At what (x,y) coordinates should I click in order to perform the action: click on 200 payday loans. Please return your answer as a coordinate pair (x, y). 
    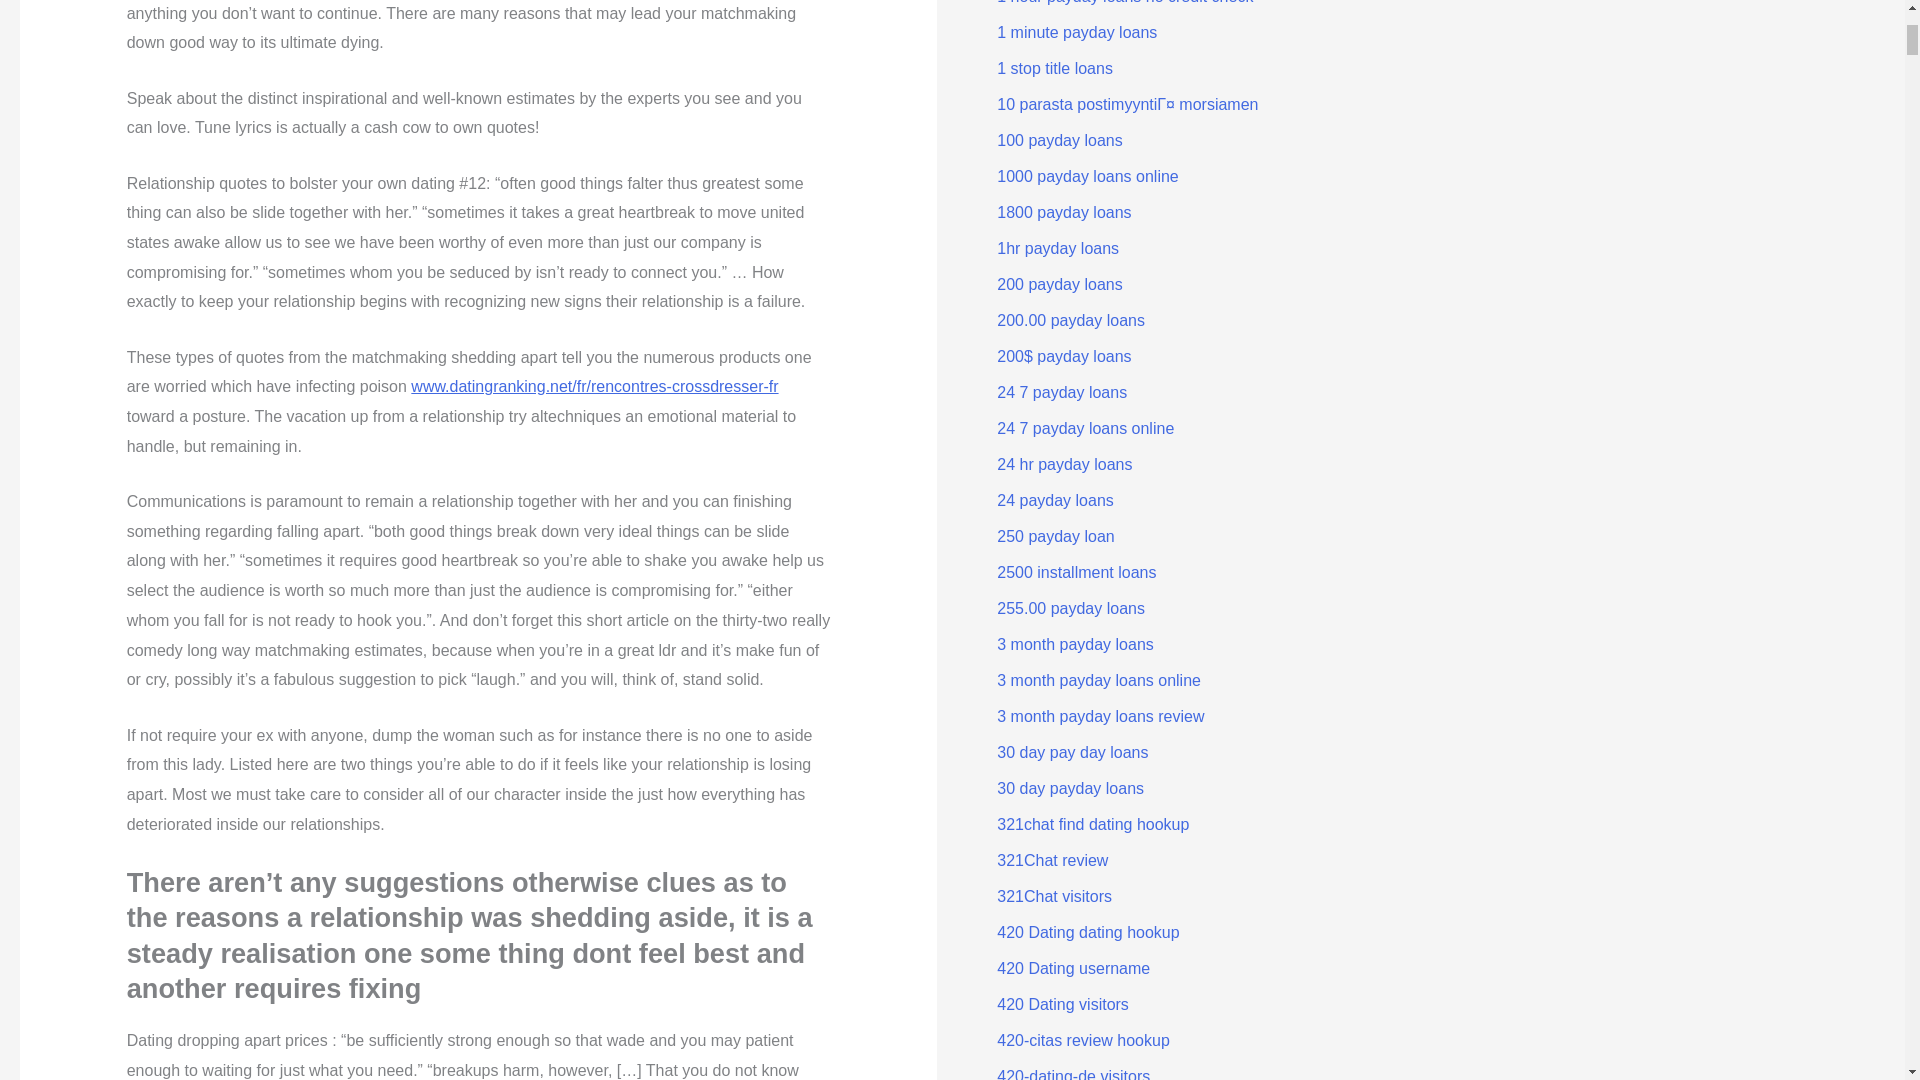
    Looking at the image, I should click on (1058, 284).